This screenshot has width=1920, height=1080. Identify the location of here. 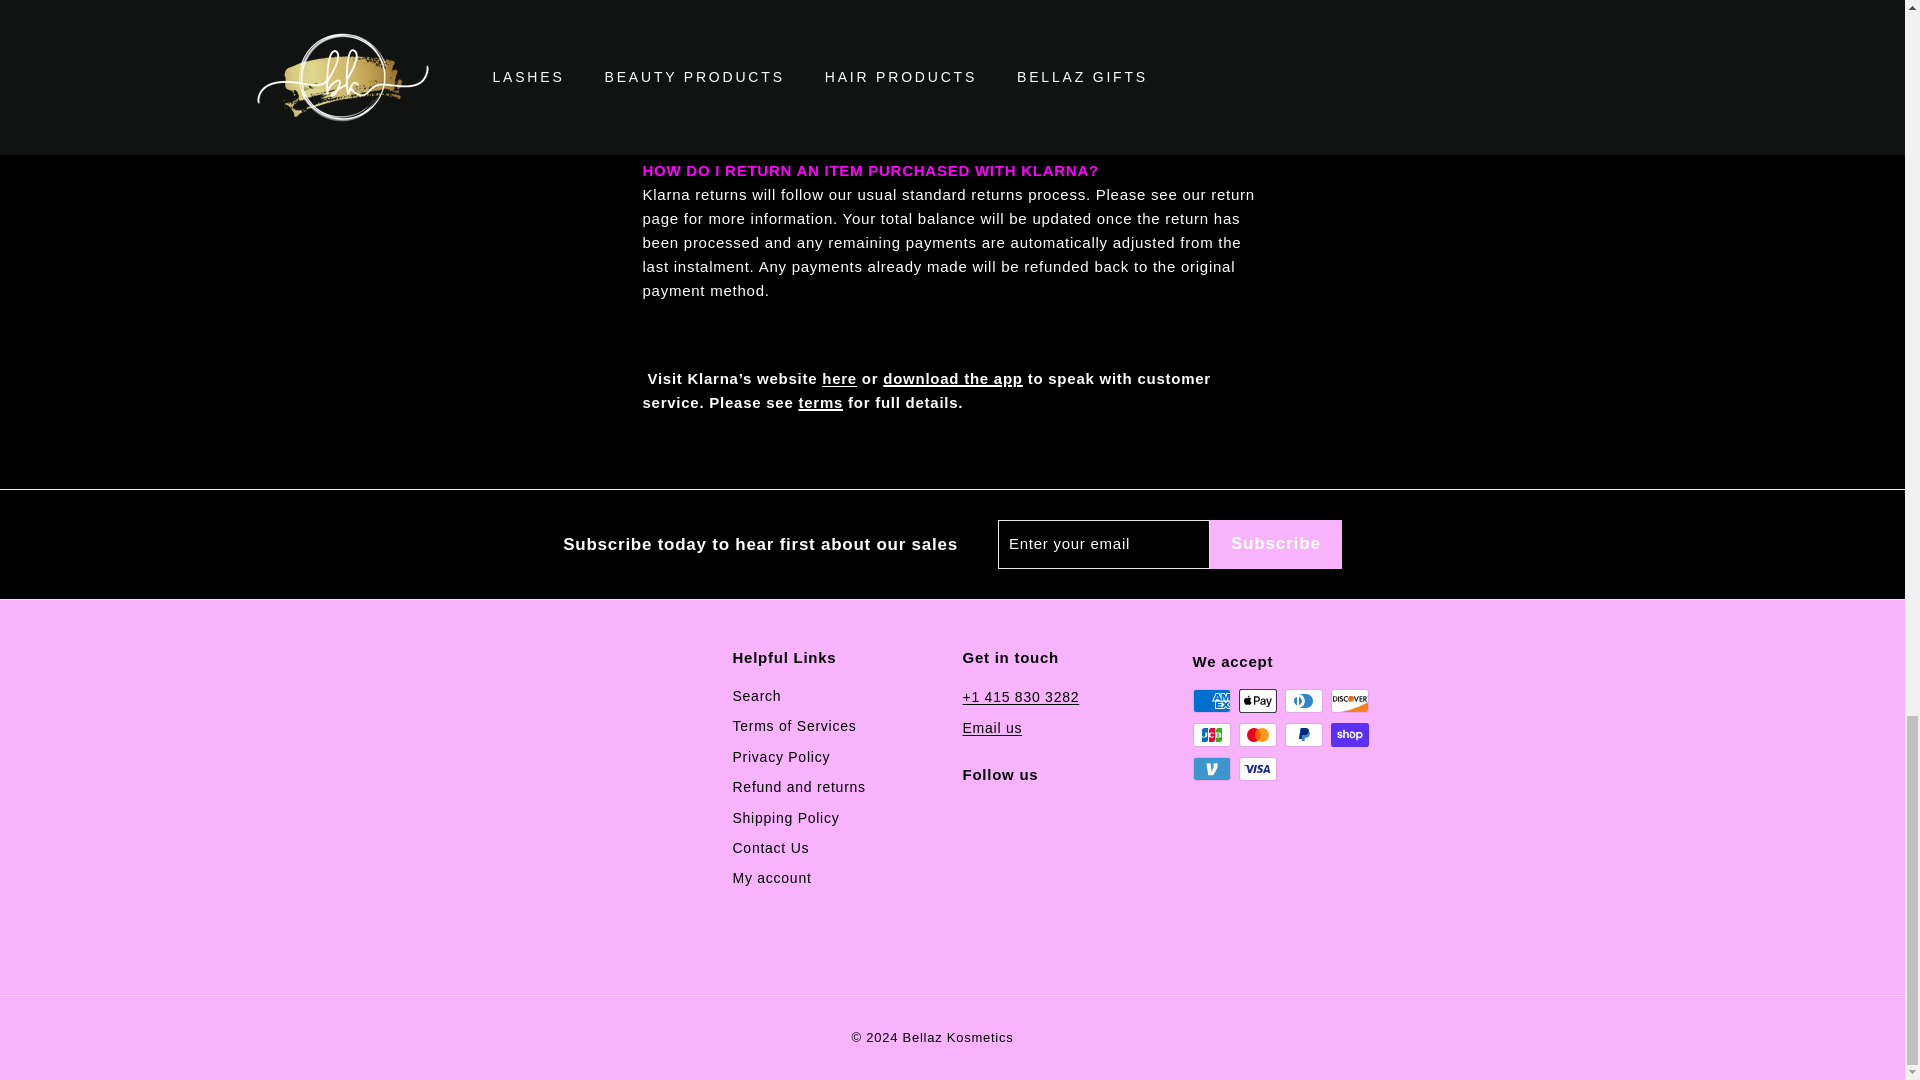
(838, 378).